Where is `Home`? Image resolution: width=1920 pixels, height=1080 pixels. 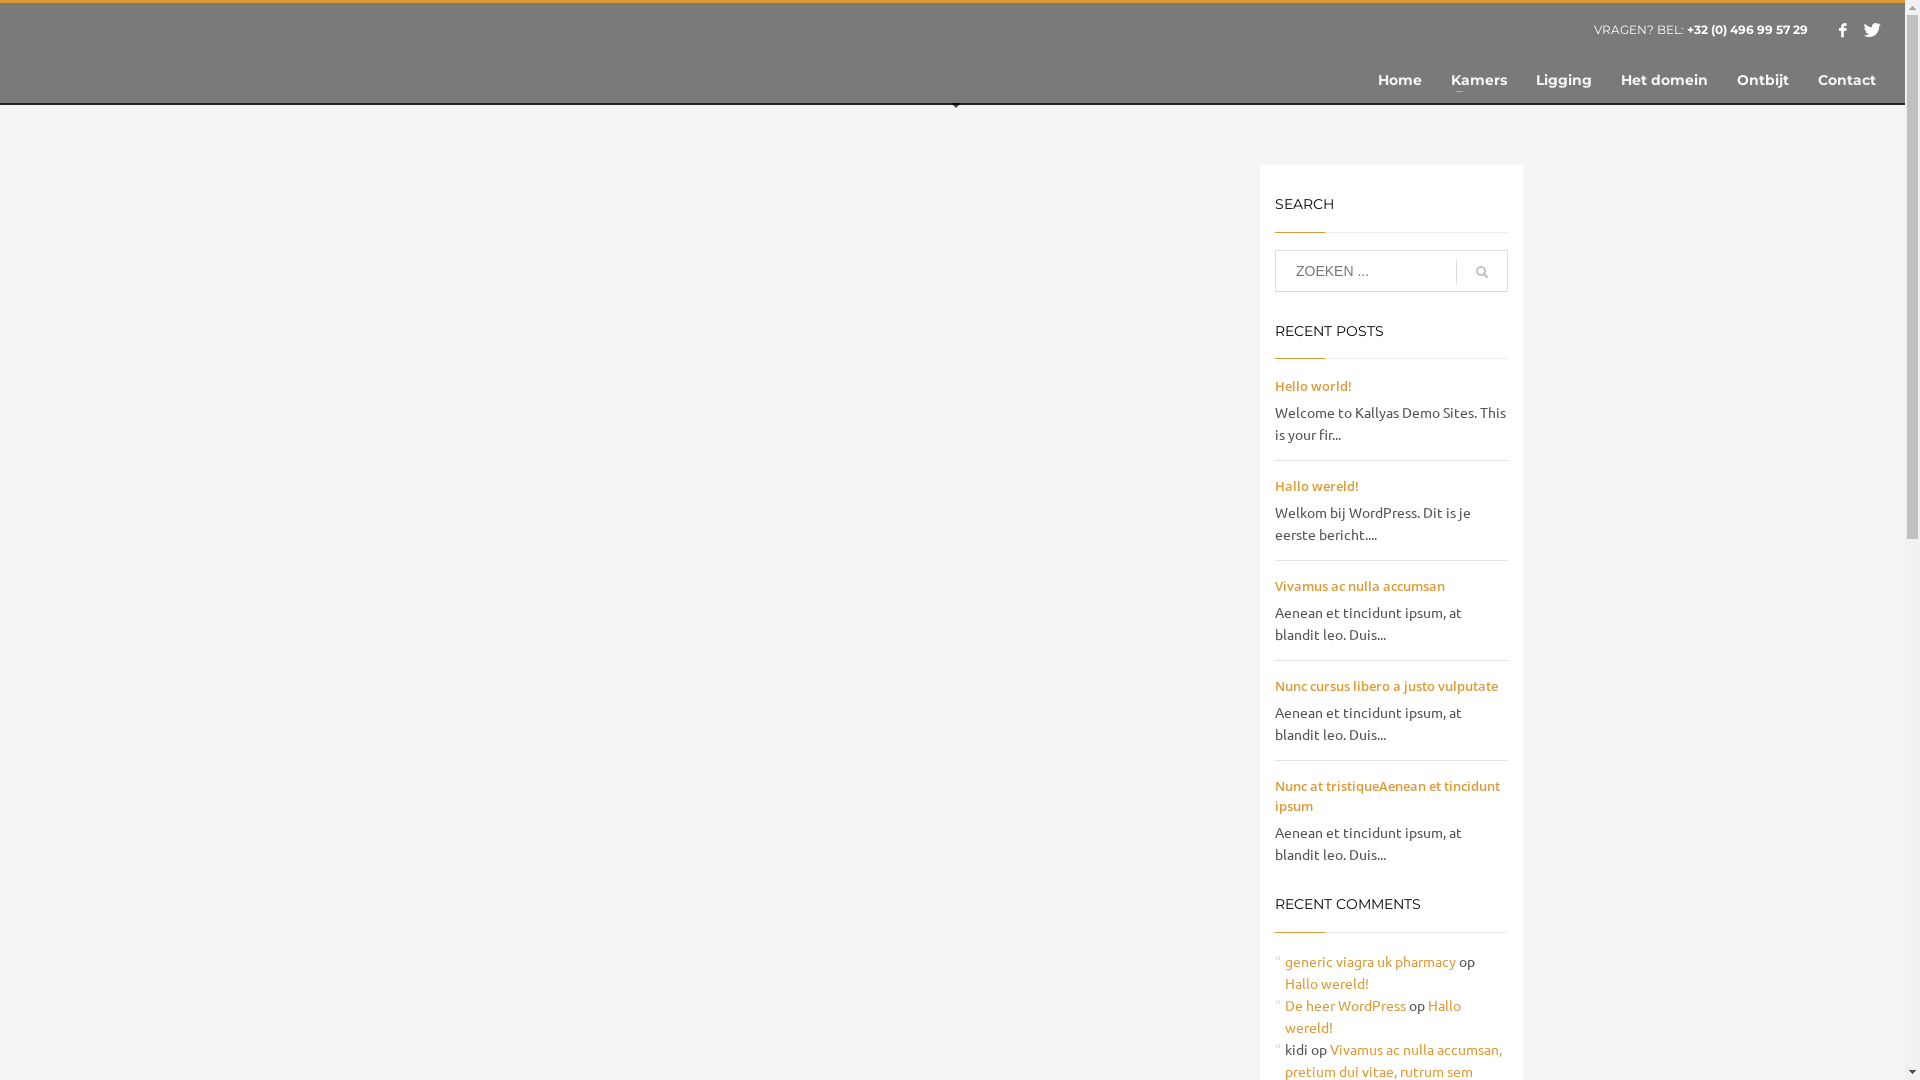 Home is located at coordinates (1400, 80).